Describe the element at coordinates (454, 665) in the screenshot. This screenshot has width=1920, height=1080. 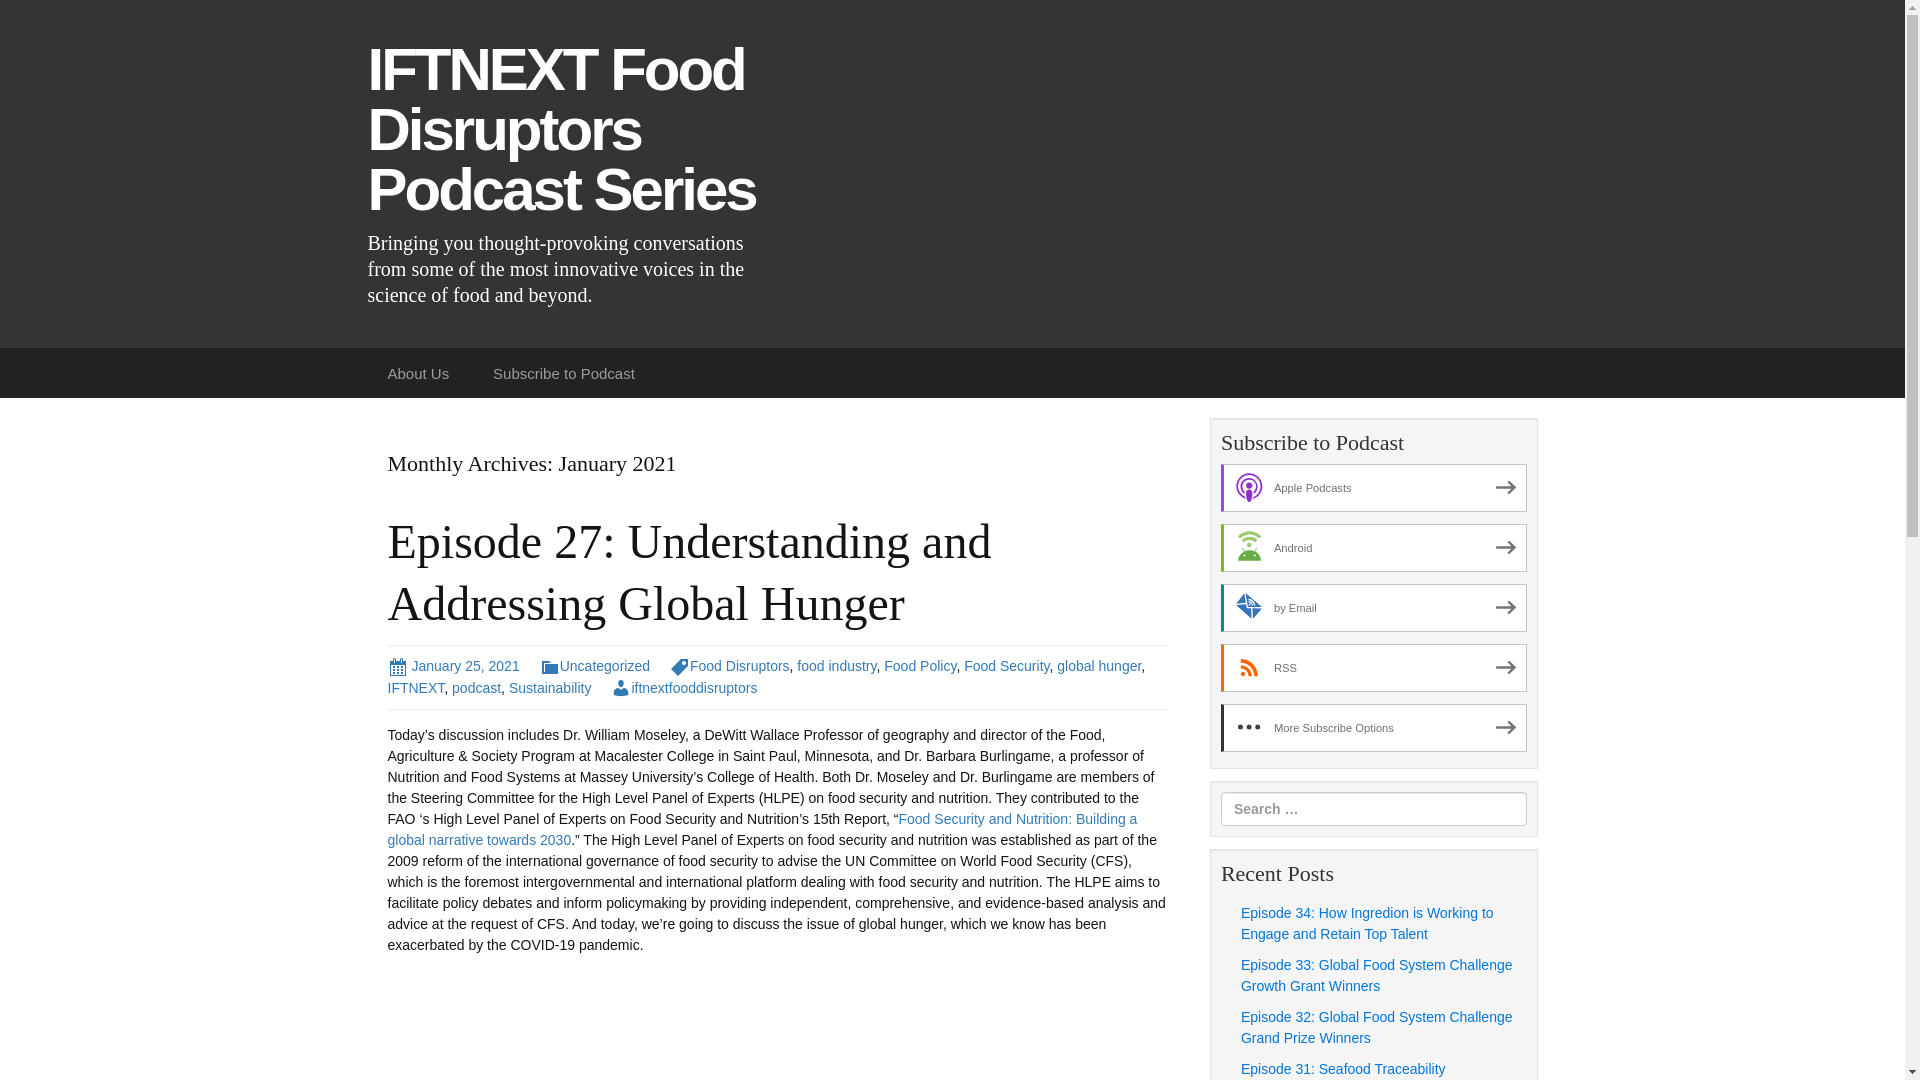
I see `January 25, 2021` at that location.